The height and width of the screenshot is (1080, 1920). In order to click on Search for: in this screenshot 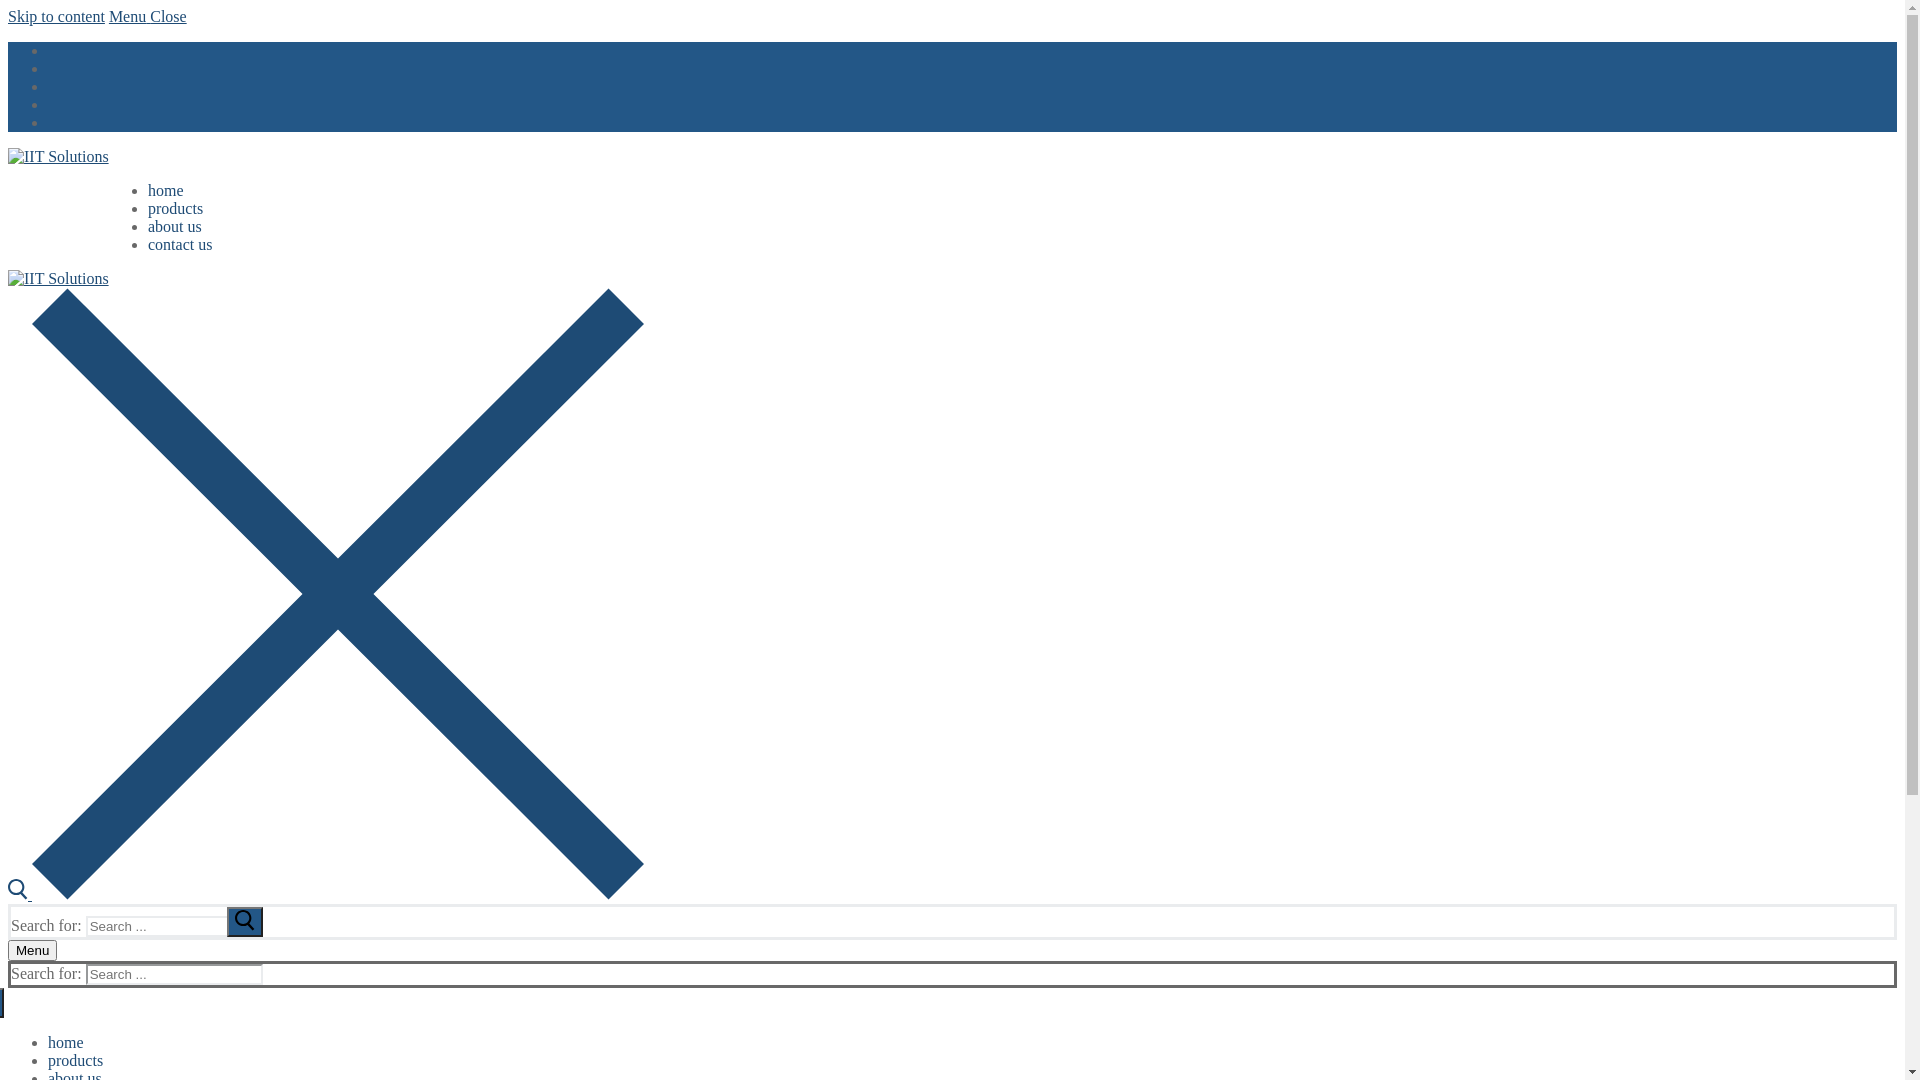, I will do `click(174, 926)`.